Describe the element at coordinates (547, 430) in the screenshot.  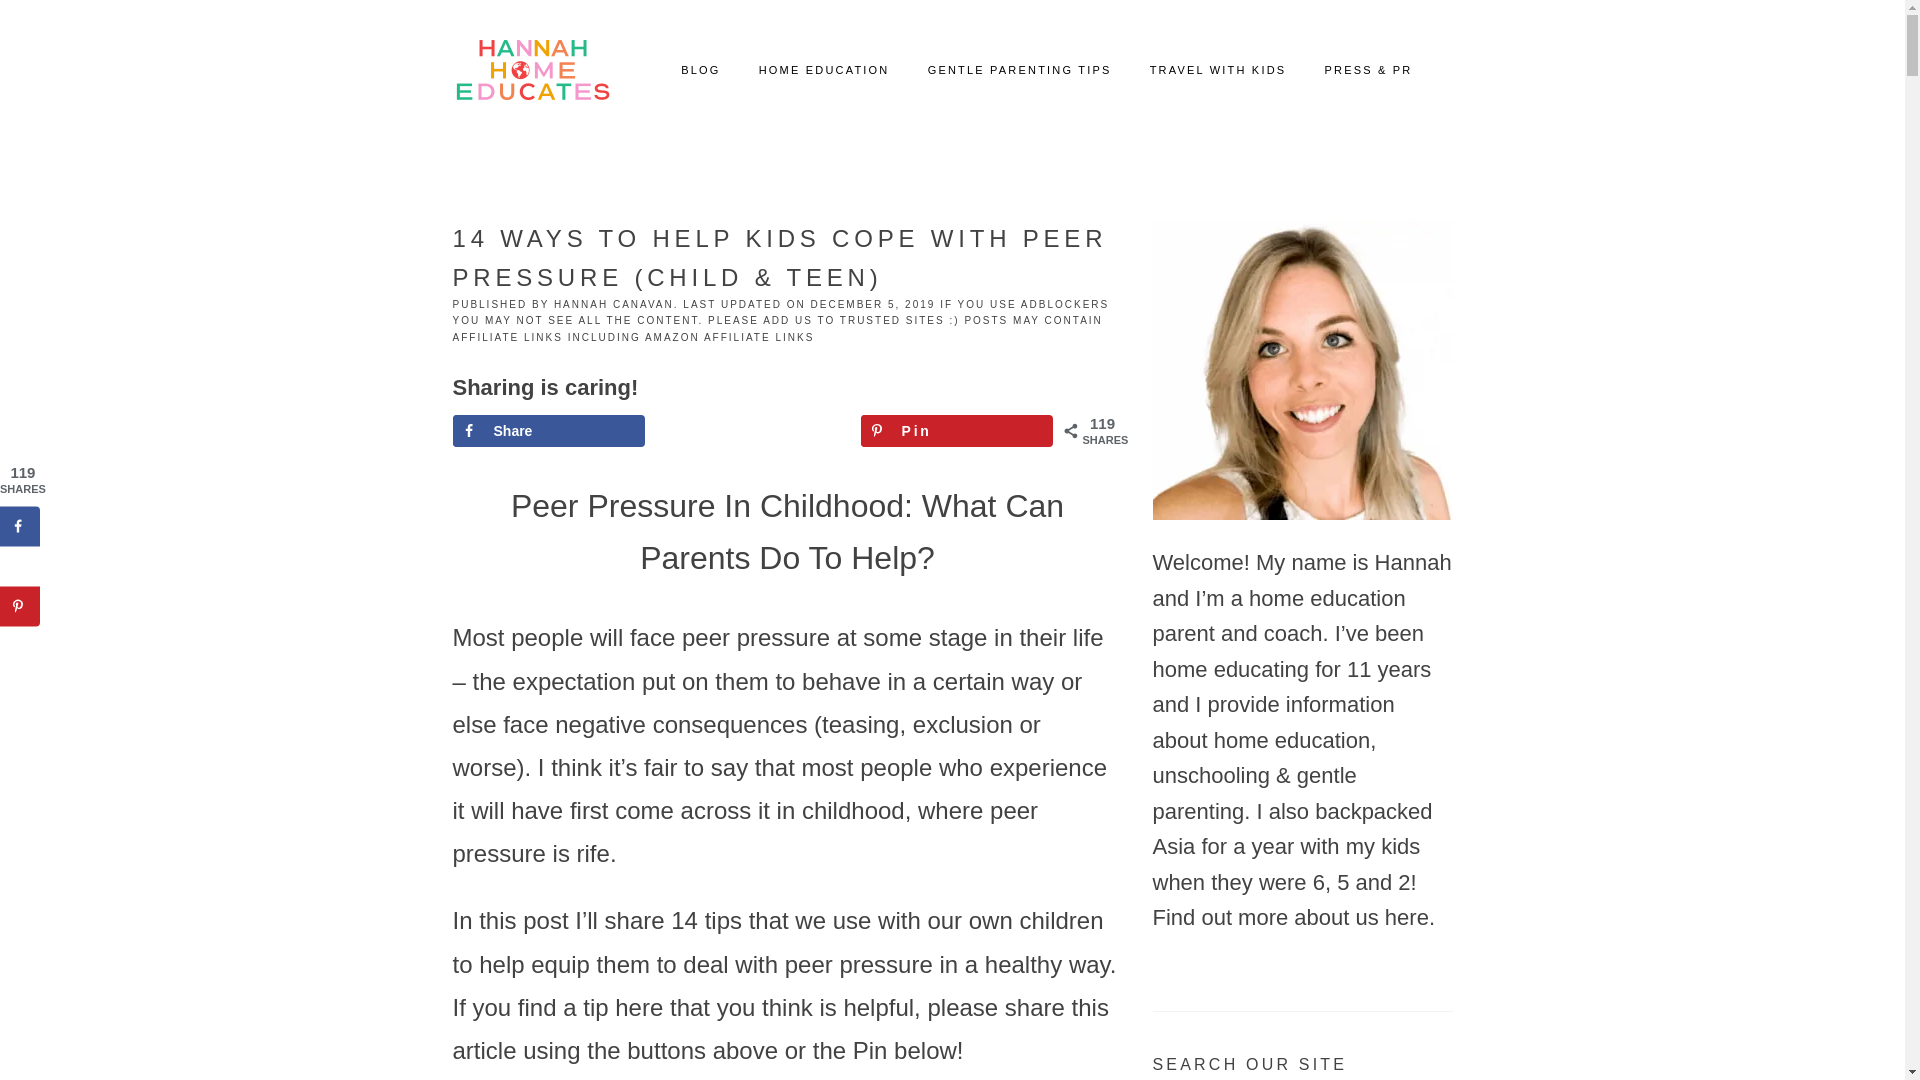
I see `Share on Facebook` at that location.